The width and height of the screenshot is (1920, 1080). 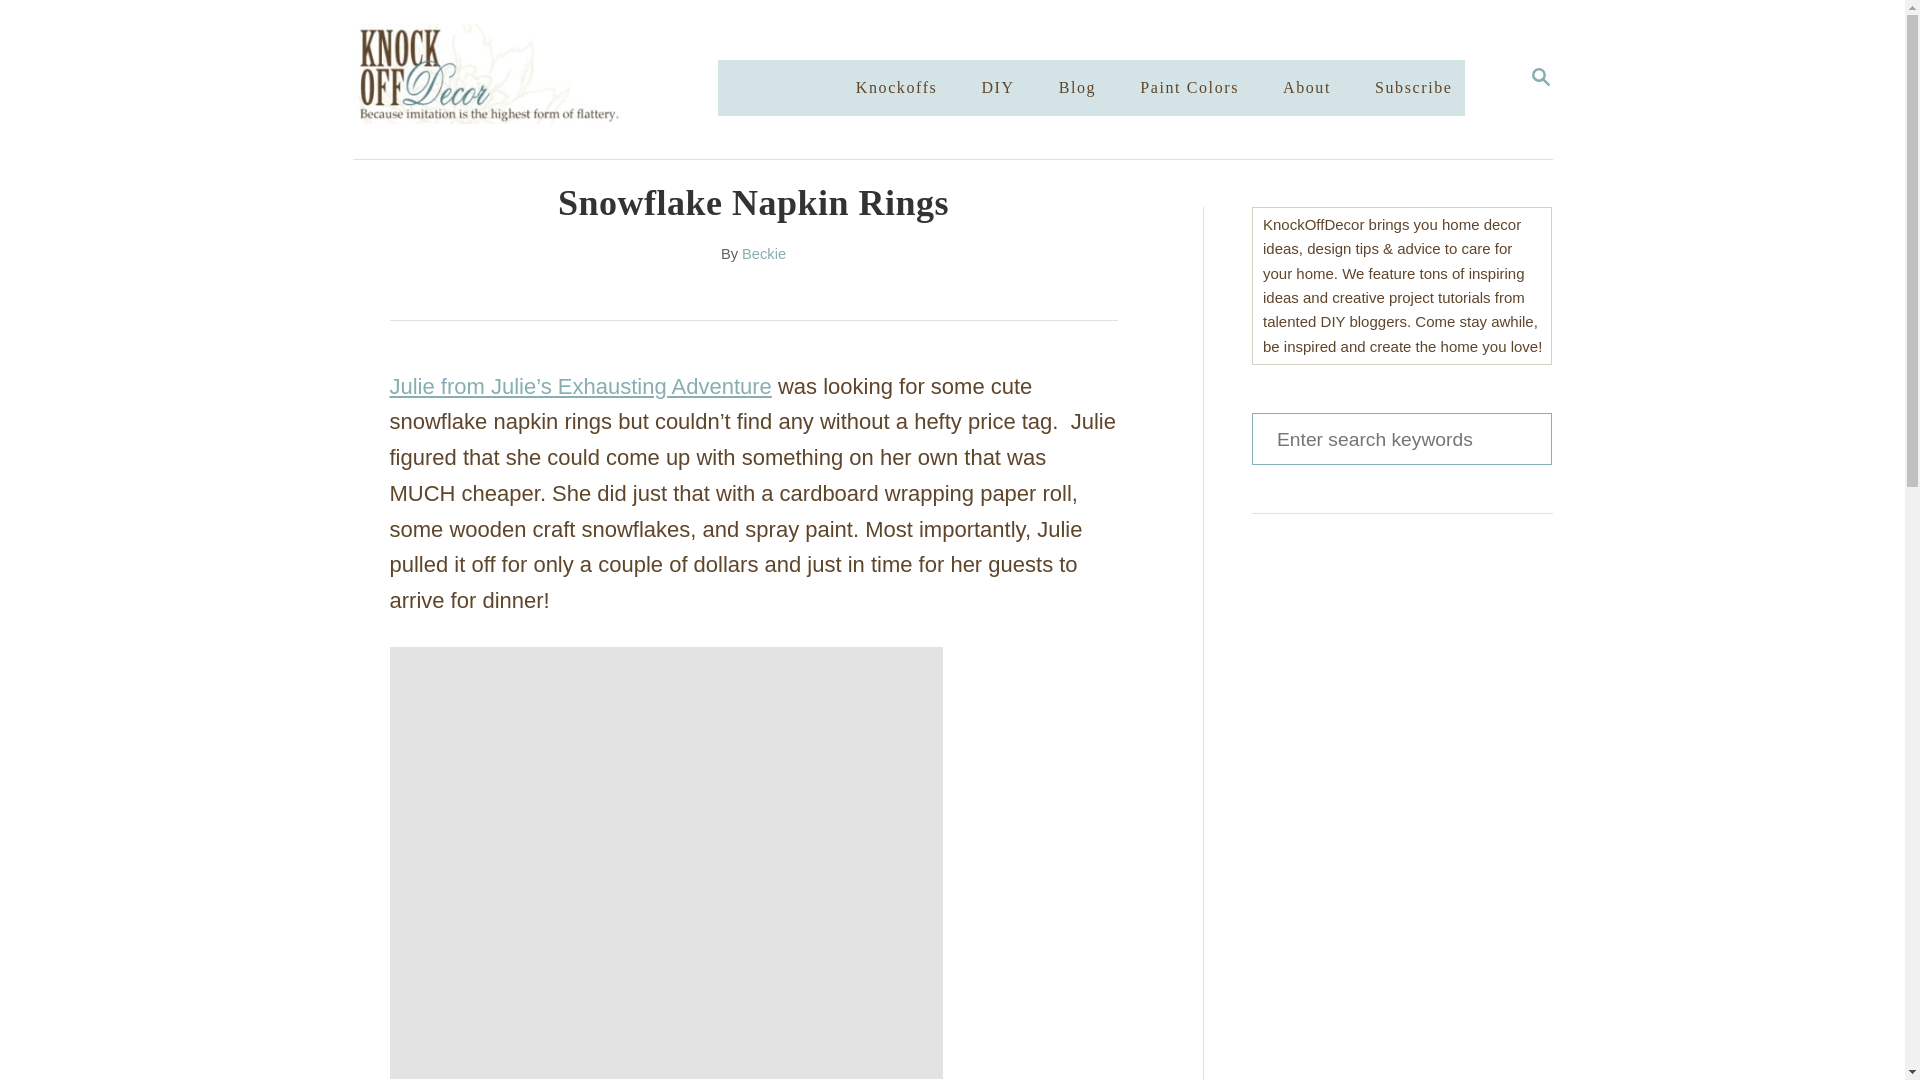 What do you see at coordinates (763, 254) in the screenshot?
I see `Beckie` at bounding box center [763, 254].